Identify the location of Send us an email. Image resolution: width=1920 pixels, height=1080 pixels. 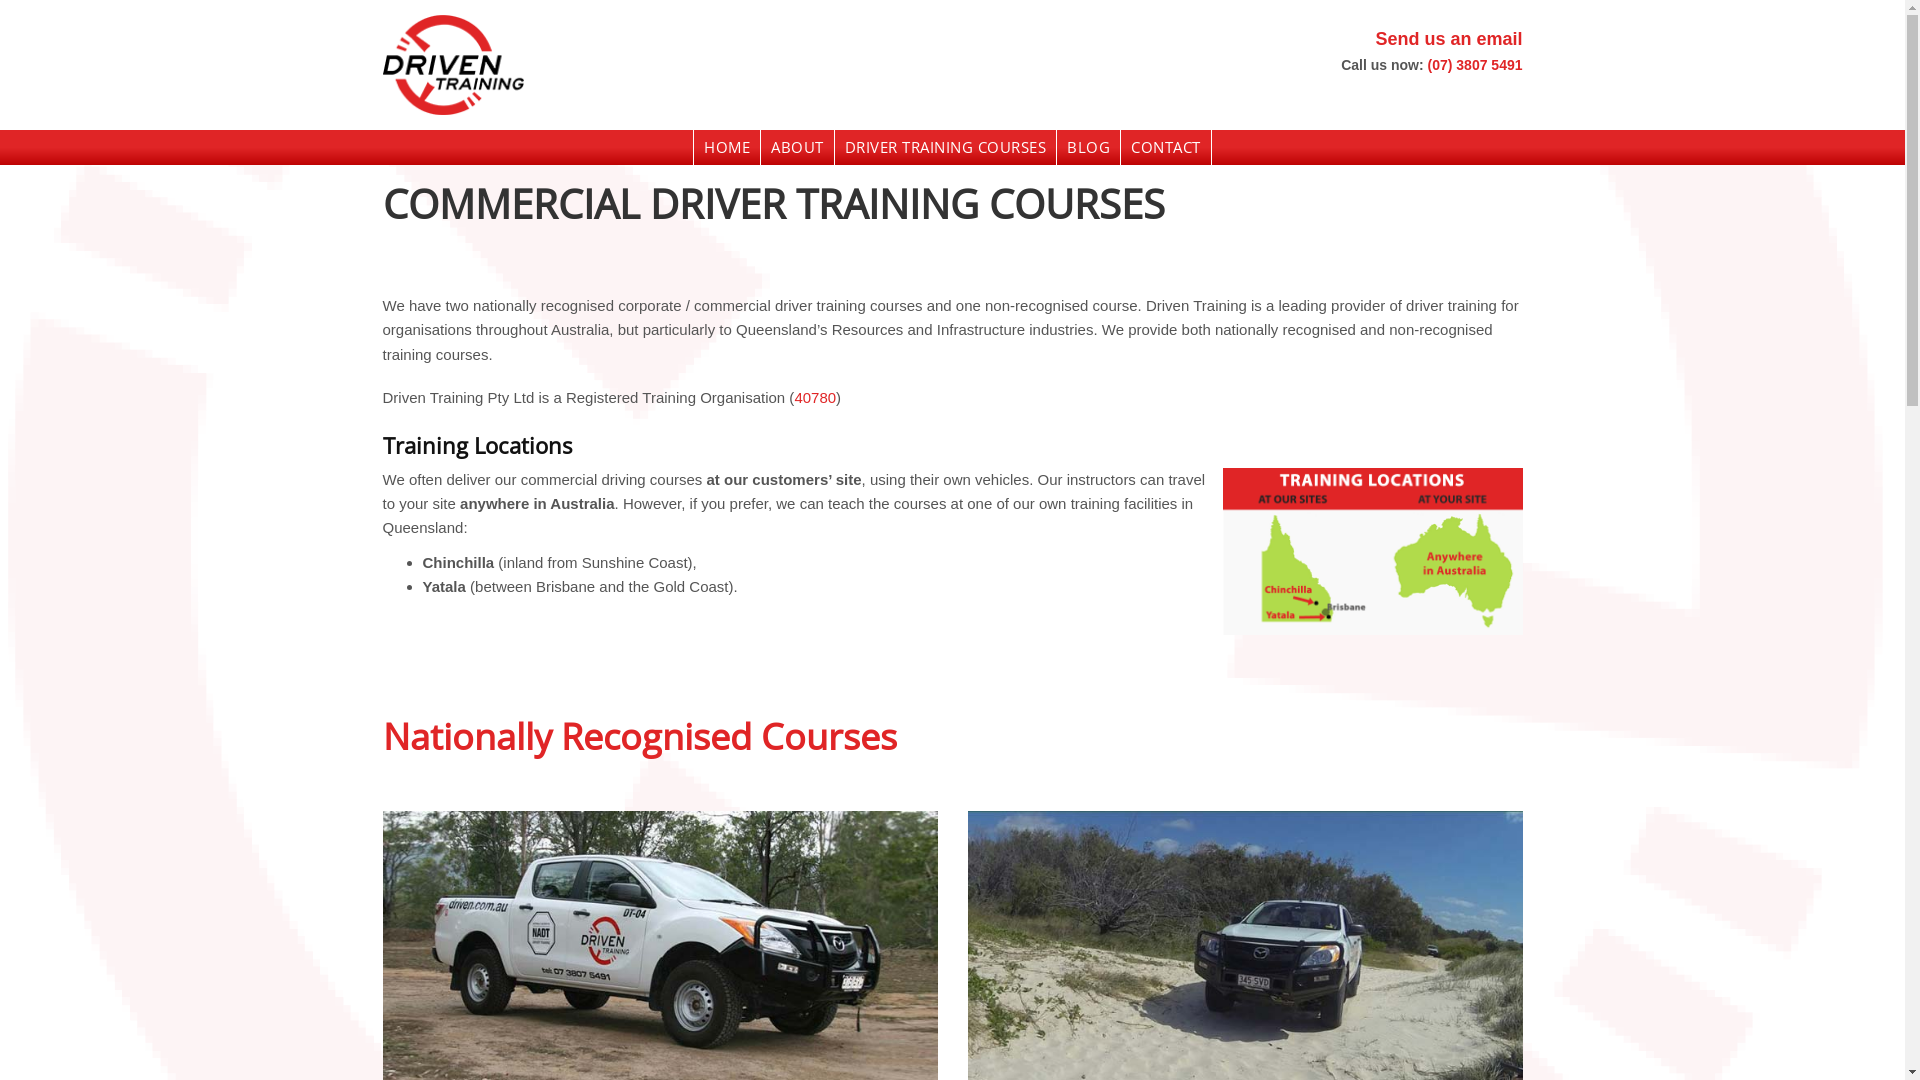
(1448, 39).